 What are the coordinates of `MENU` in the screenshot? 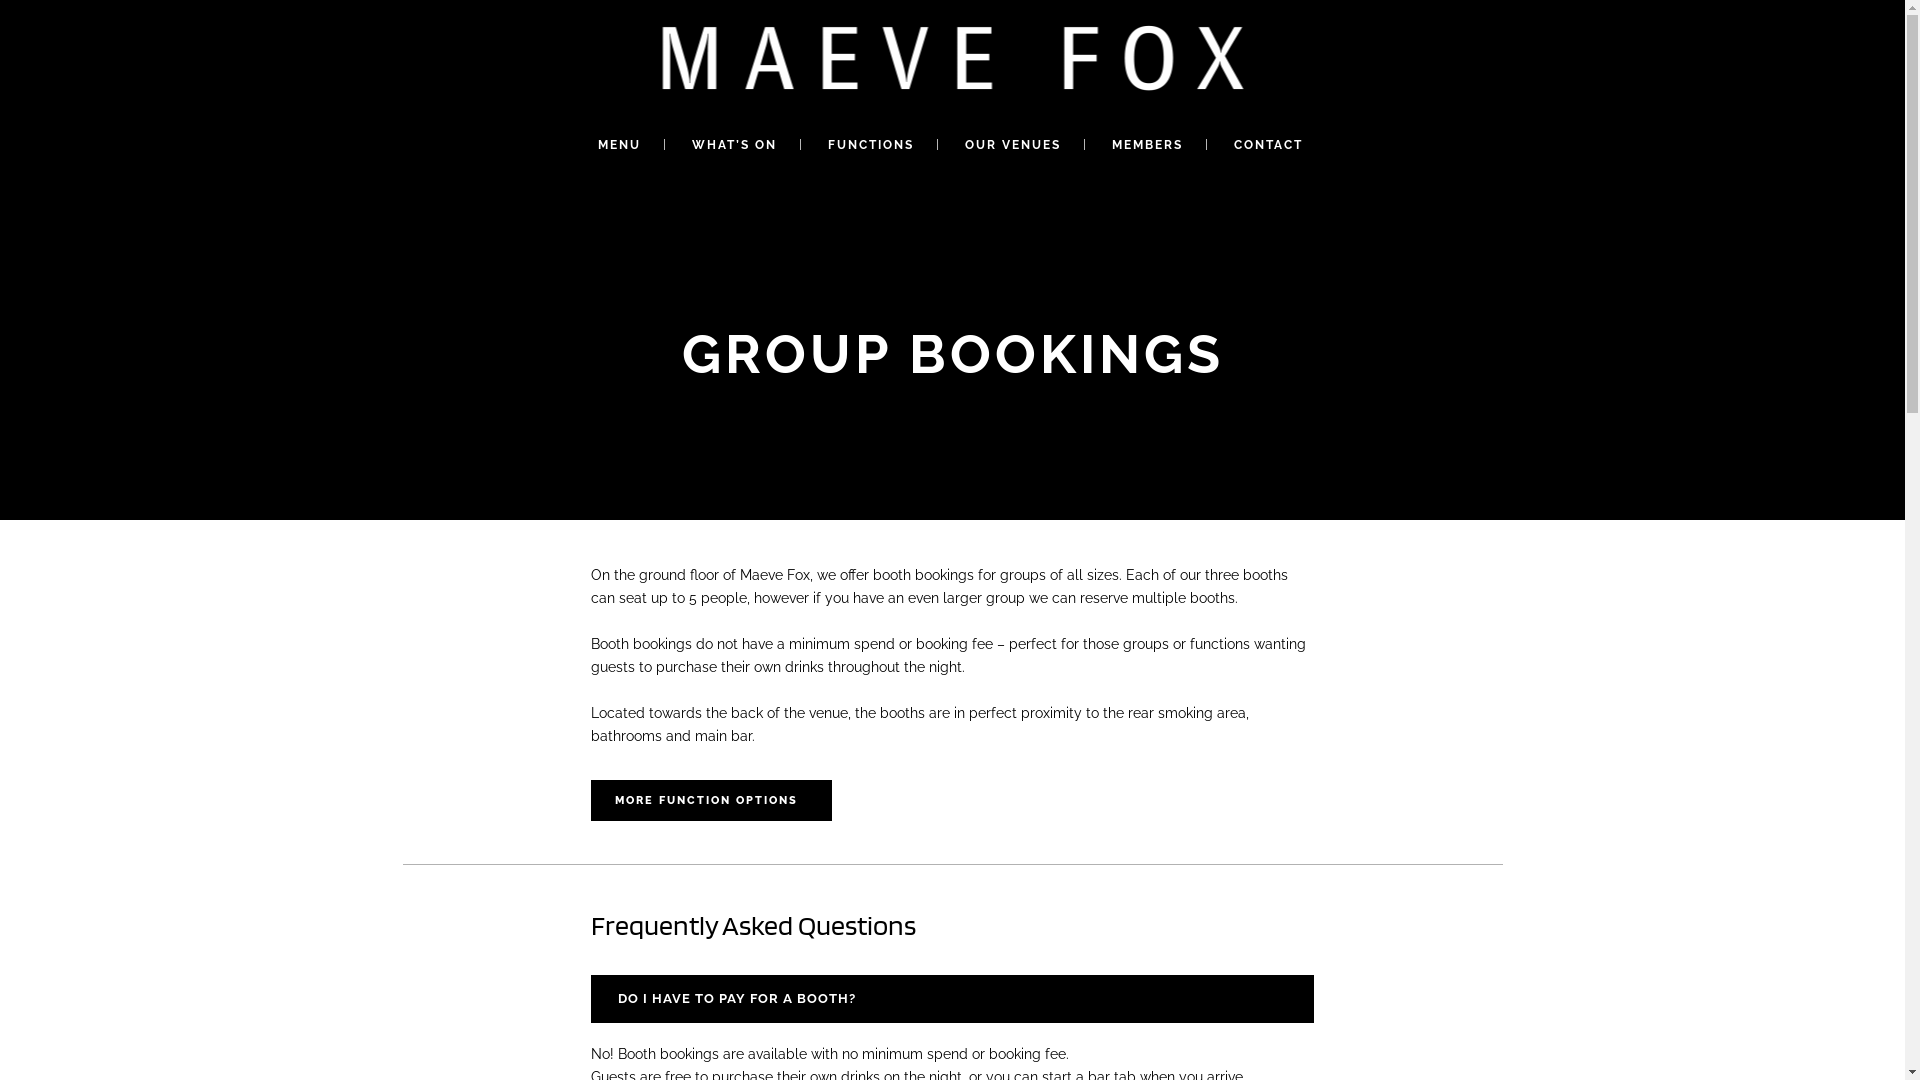 It's located at (620, 145).